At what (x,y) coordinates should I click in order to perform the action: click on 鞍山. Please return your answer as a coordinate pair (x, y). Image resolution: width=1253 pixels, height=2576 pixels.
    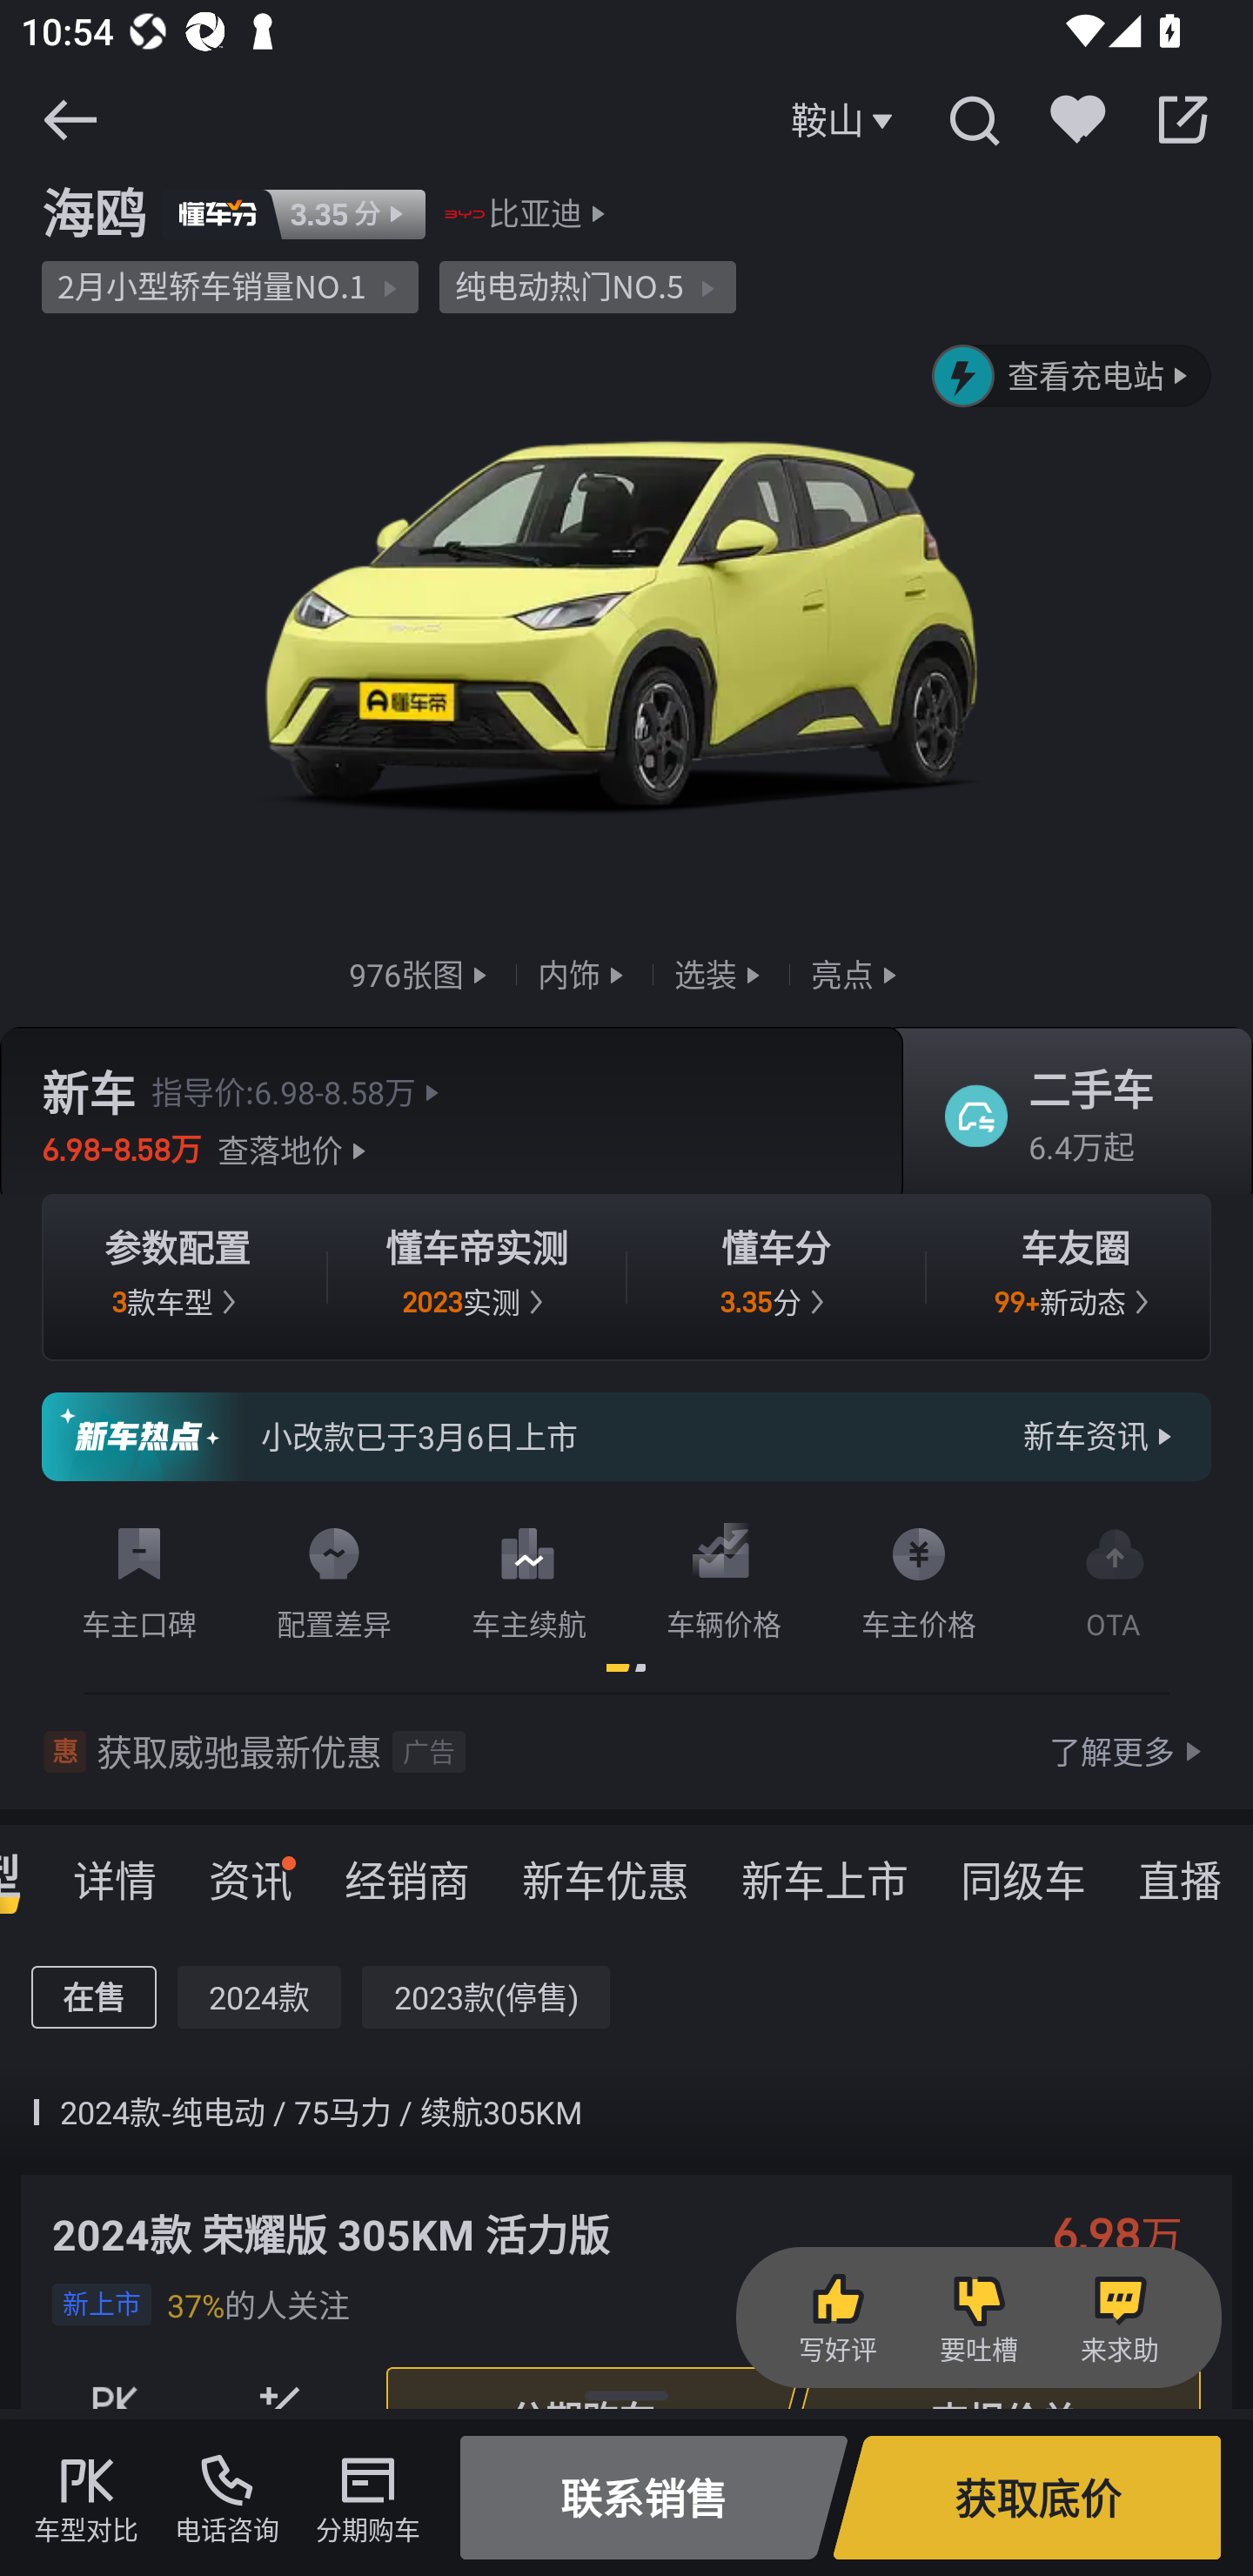
    Looking at the image, I should click on (846, 120).